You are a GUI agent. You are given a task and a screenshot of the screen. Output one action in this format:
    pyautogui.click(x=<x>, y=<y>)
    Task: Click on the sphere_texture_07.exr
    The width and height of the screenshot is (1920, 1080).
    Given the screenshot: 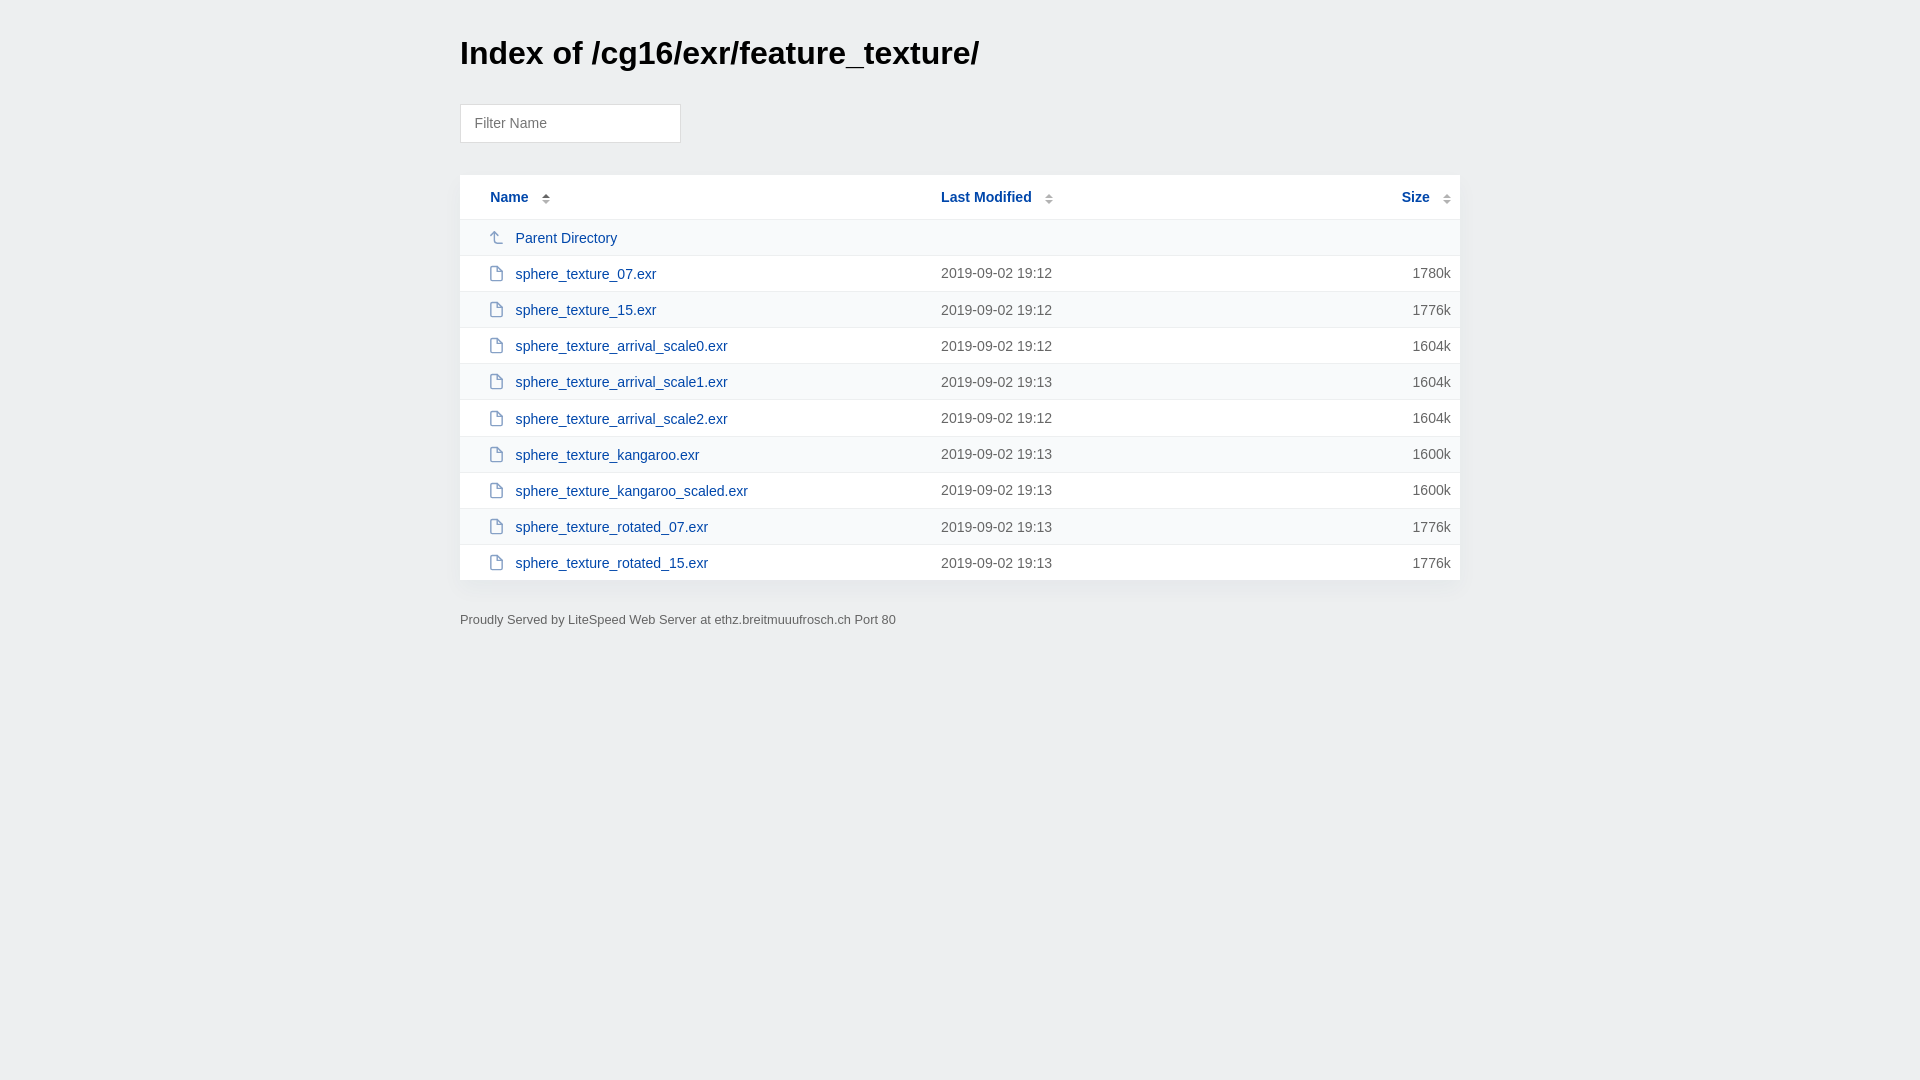 What is the action you would take?
    pyautogui.click(x=706, y=274)
    